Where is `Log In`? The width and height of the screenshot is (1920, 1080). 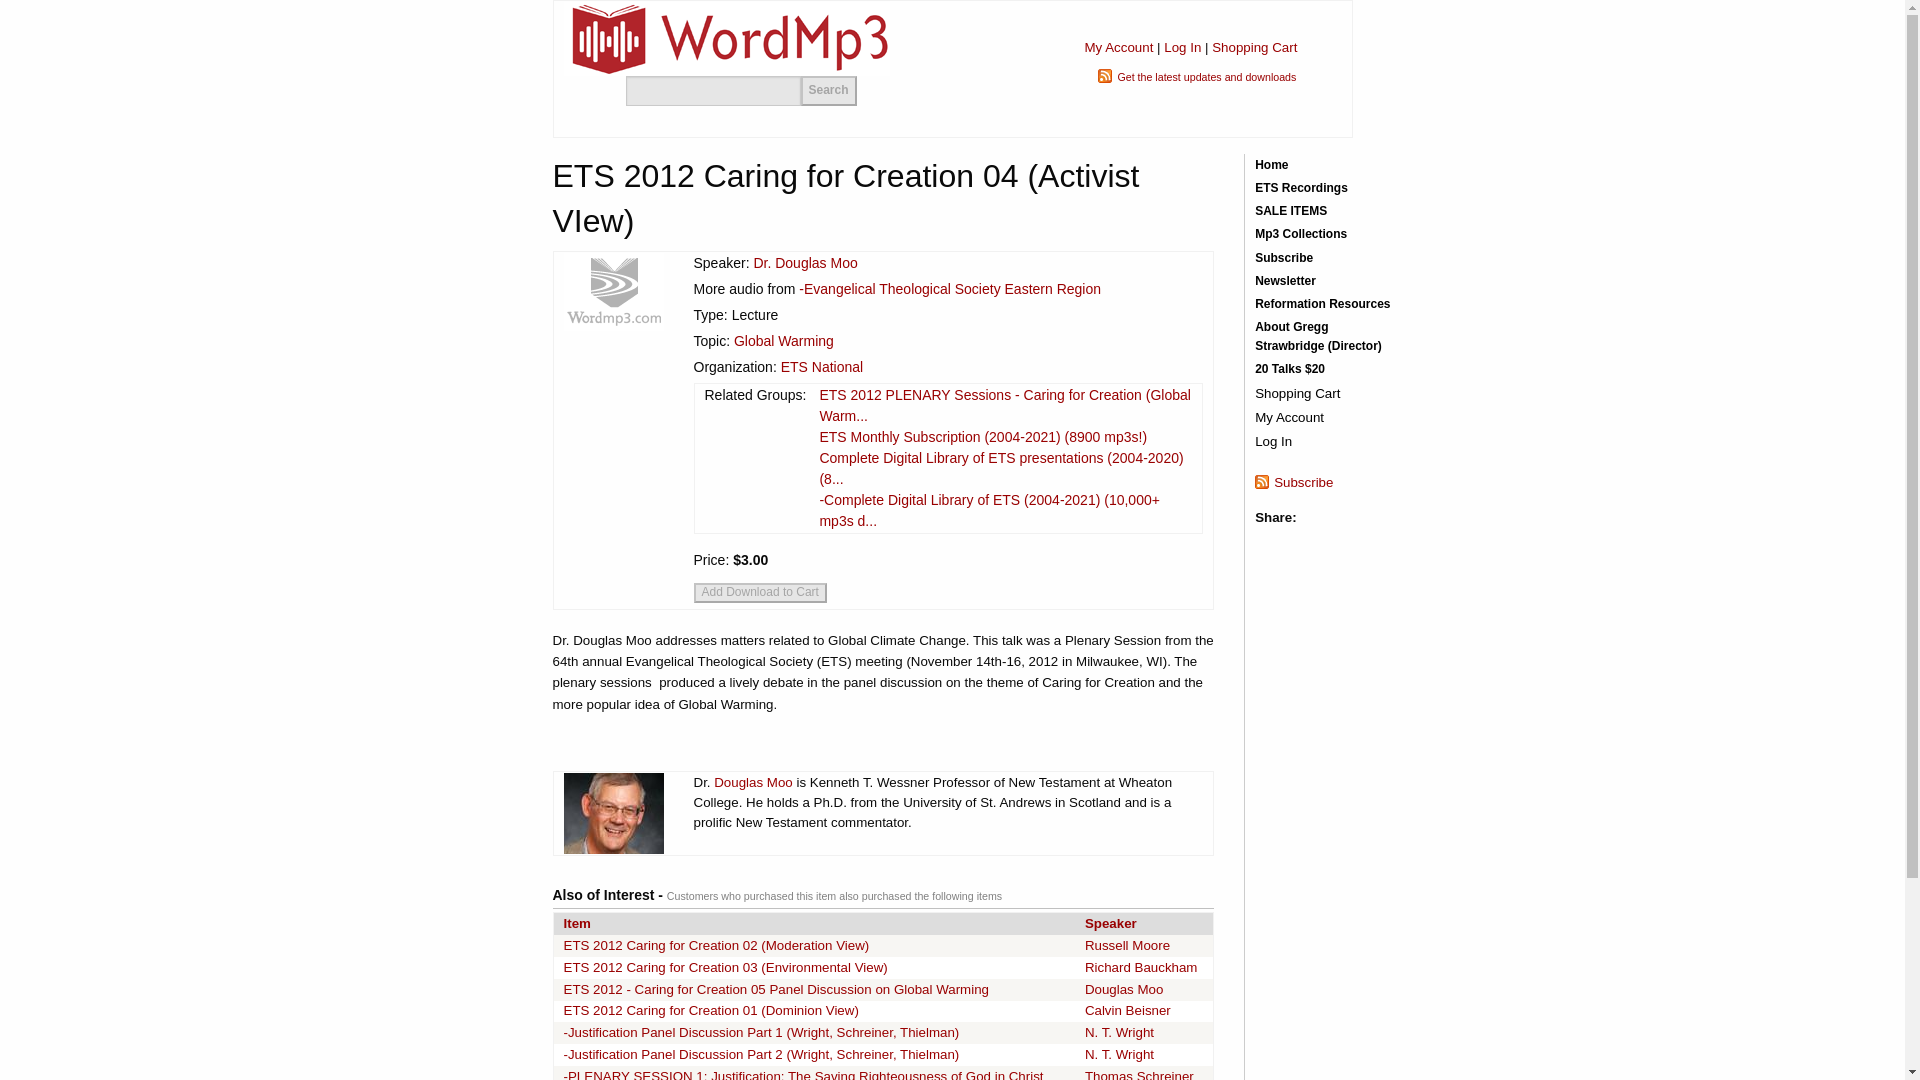
Log In is located at coordinates (1182, 47).